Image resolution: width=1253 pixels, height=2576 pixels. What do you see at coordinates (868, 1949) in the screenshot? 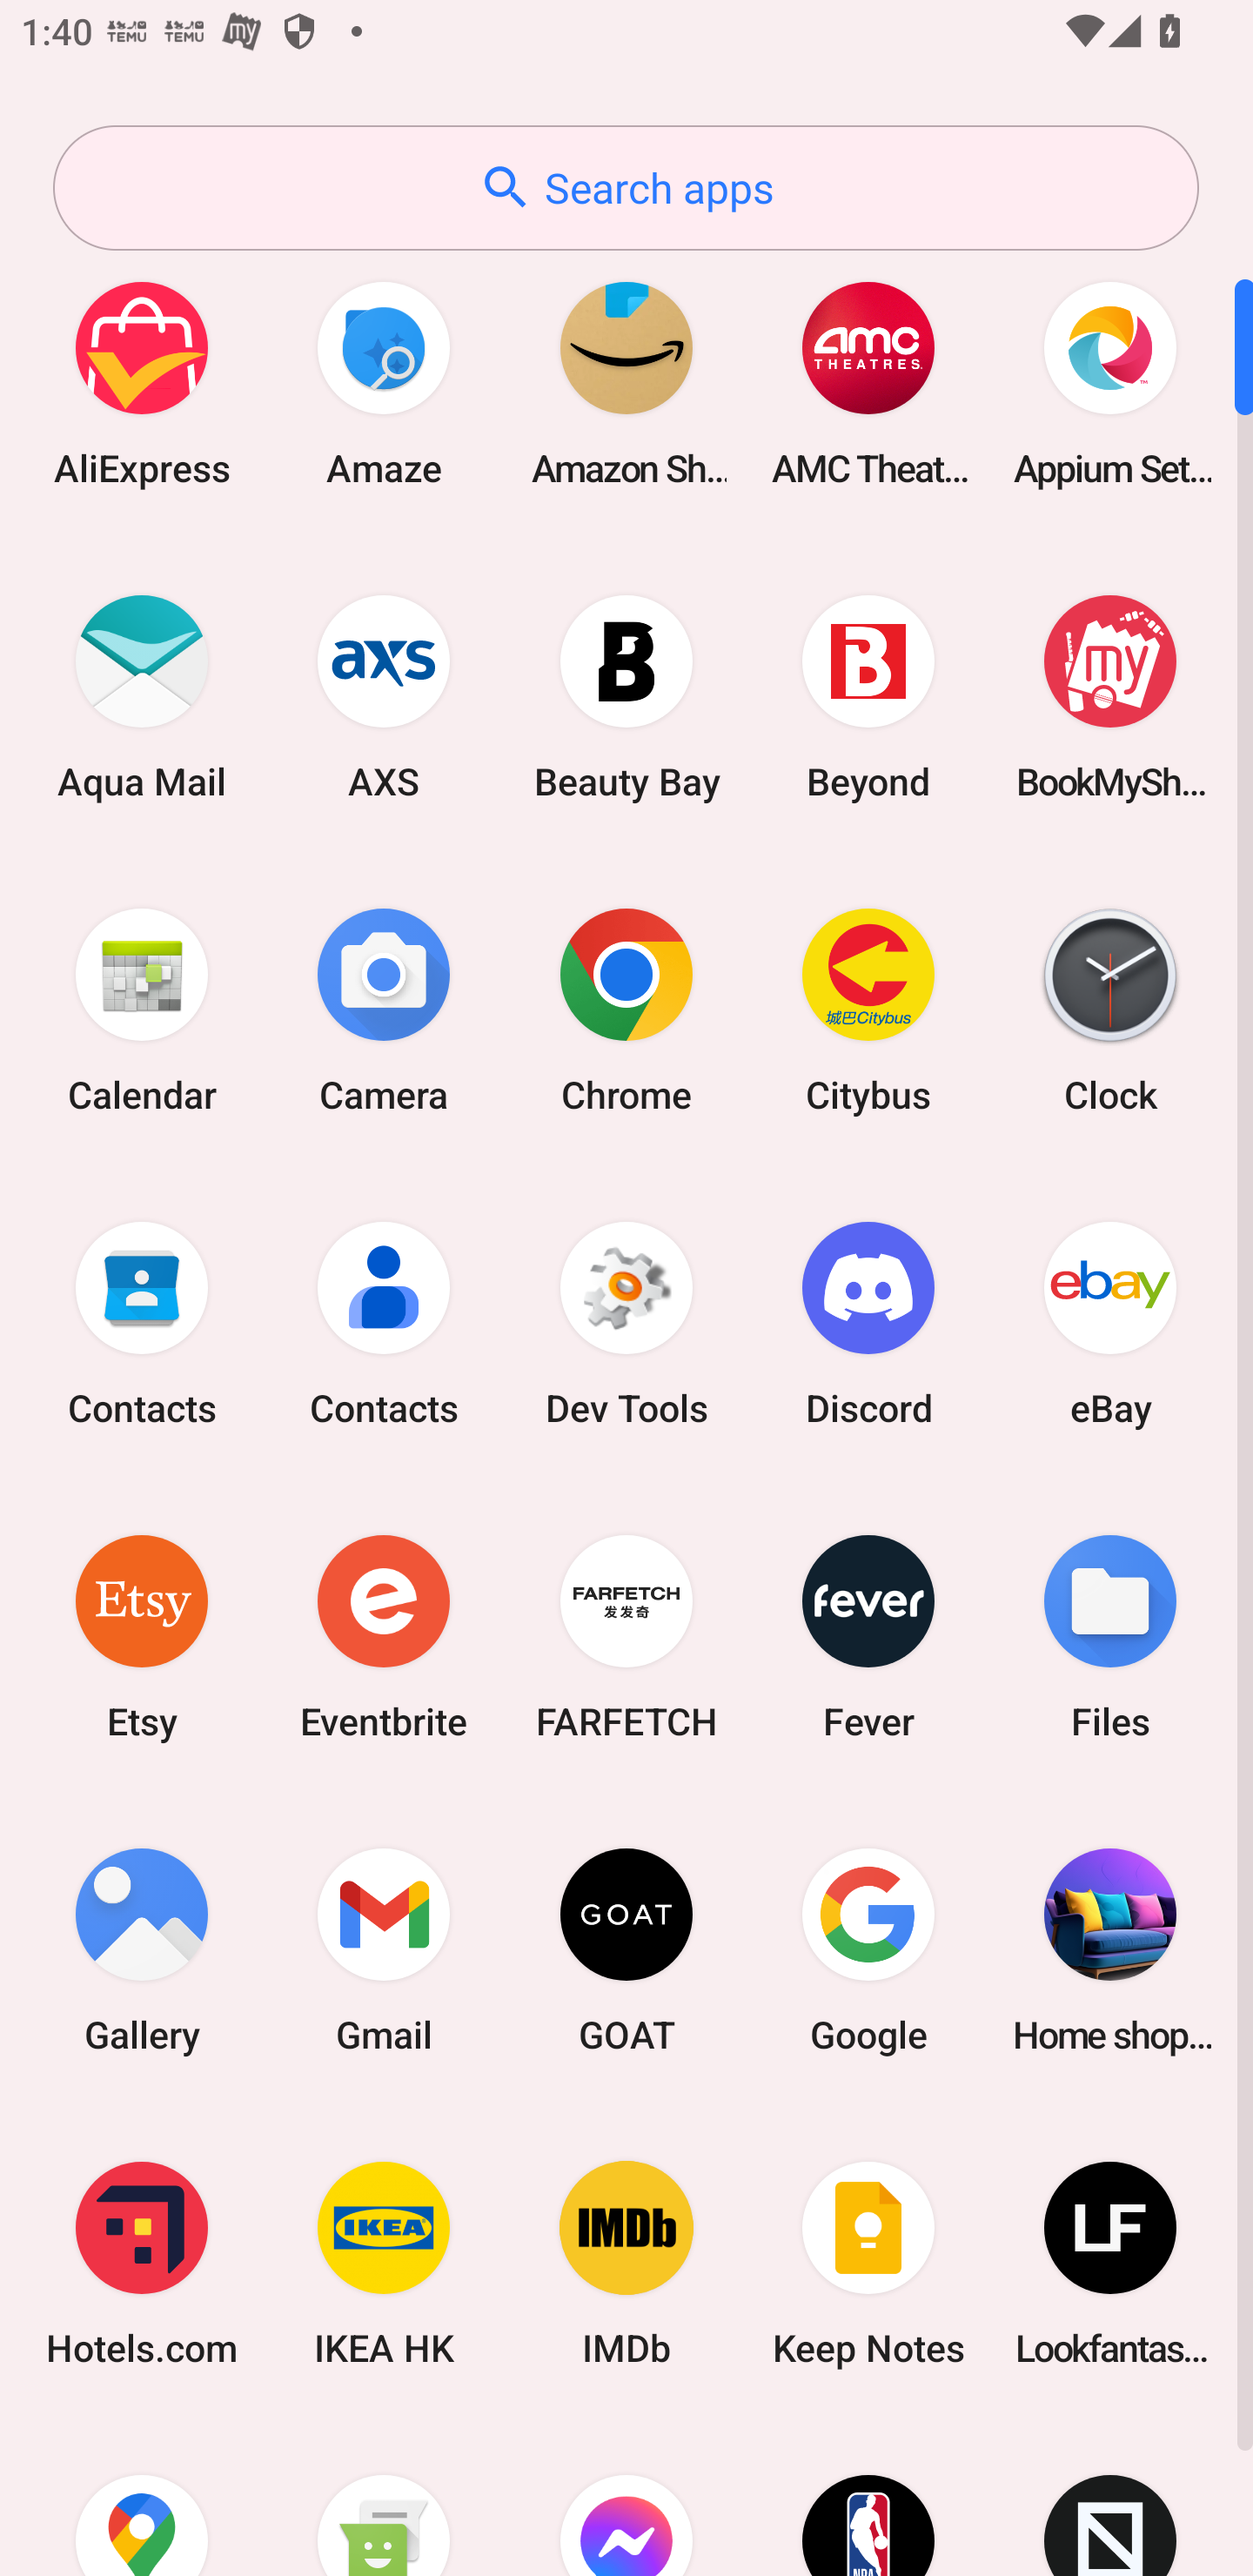
I see `Google` at bounding box center [868, 1949].